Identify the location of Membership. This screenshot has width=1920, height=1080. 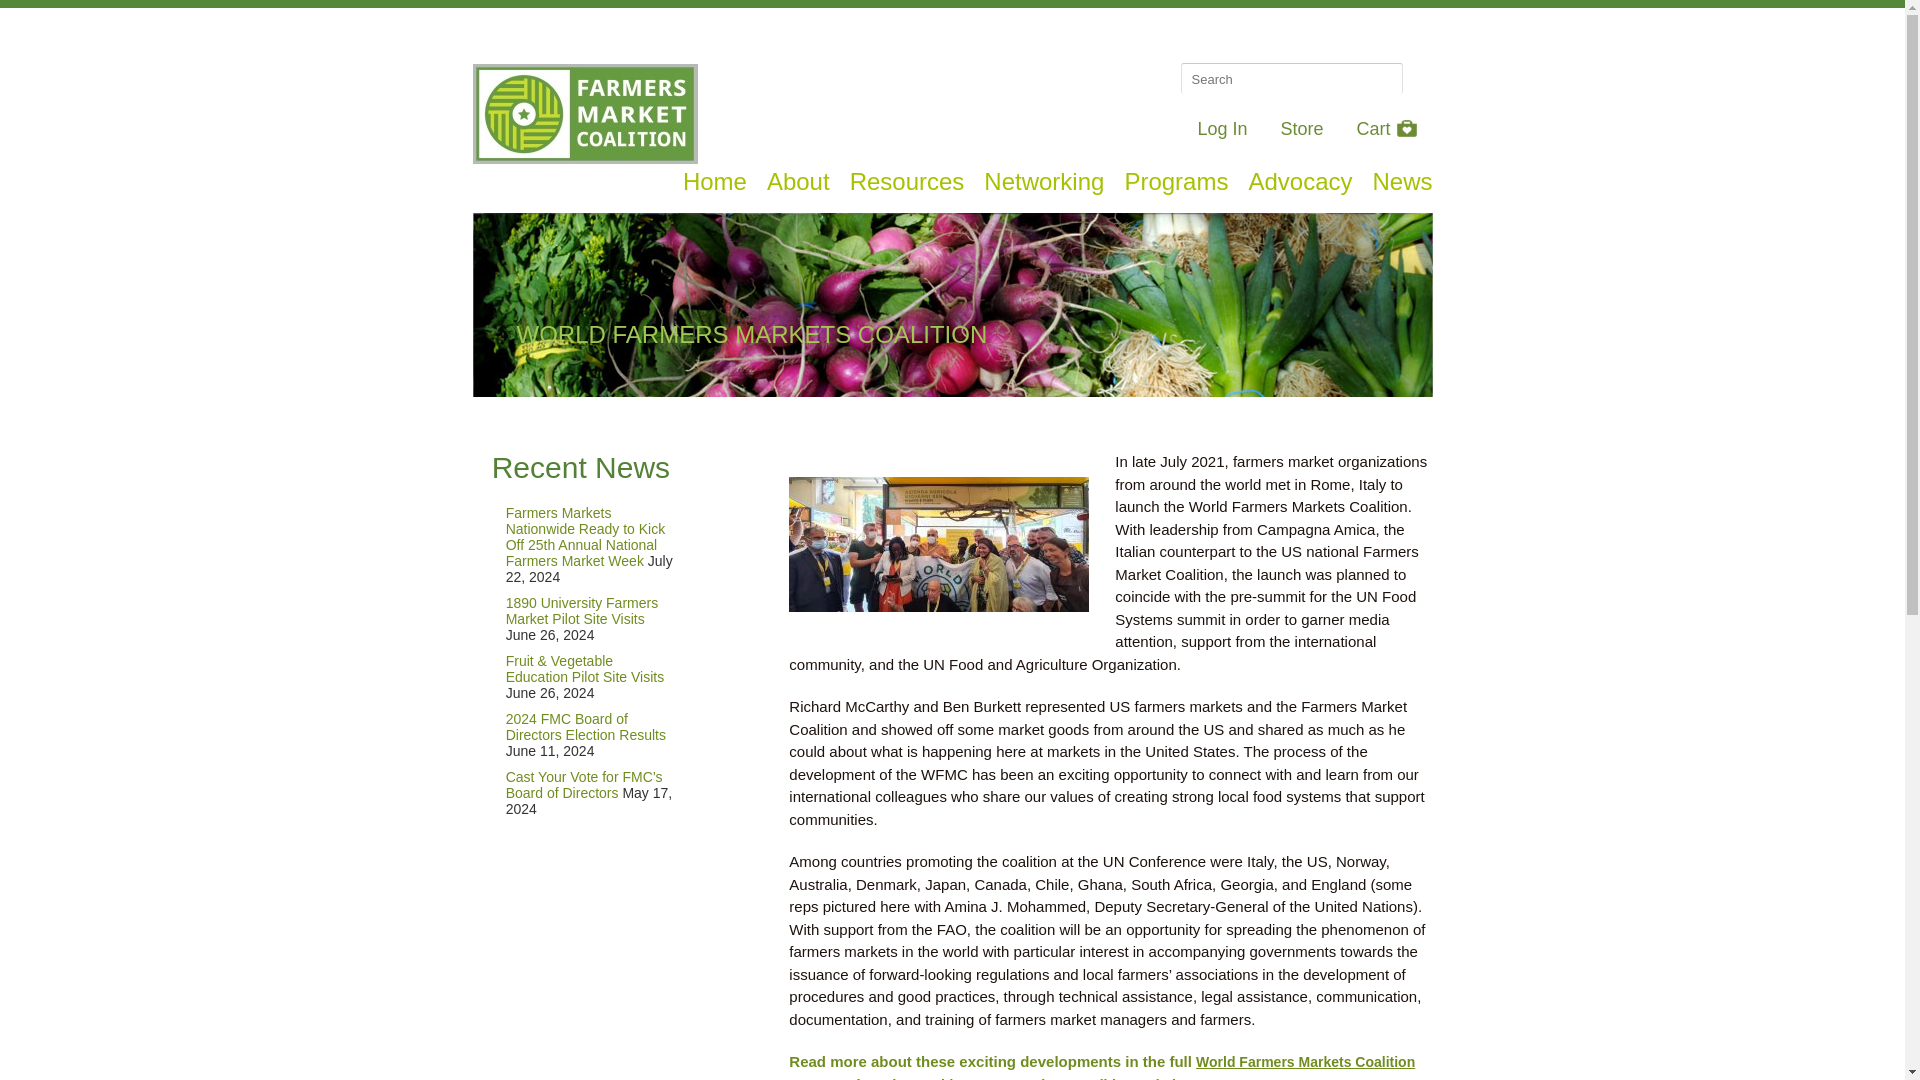
(1218, 26).